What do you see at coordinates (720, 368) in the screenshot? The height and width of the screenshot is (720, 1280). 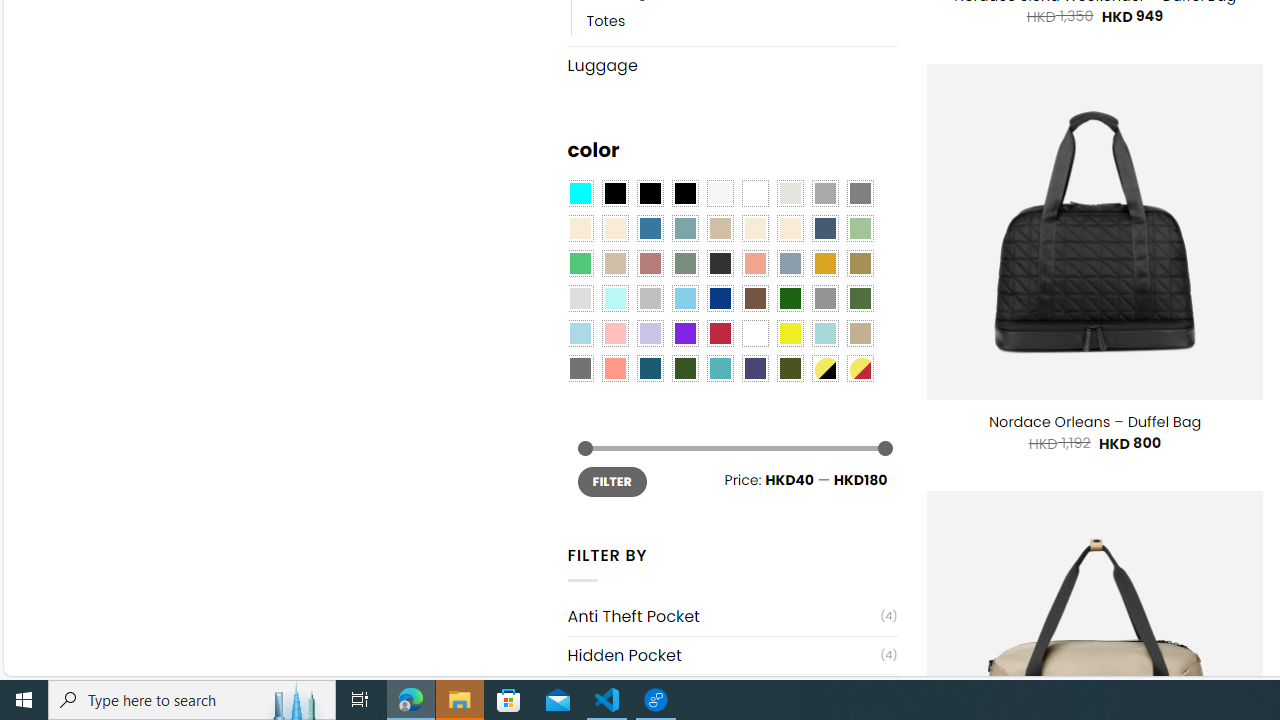 I see `Teal` at bounding box center [720, 368].